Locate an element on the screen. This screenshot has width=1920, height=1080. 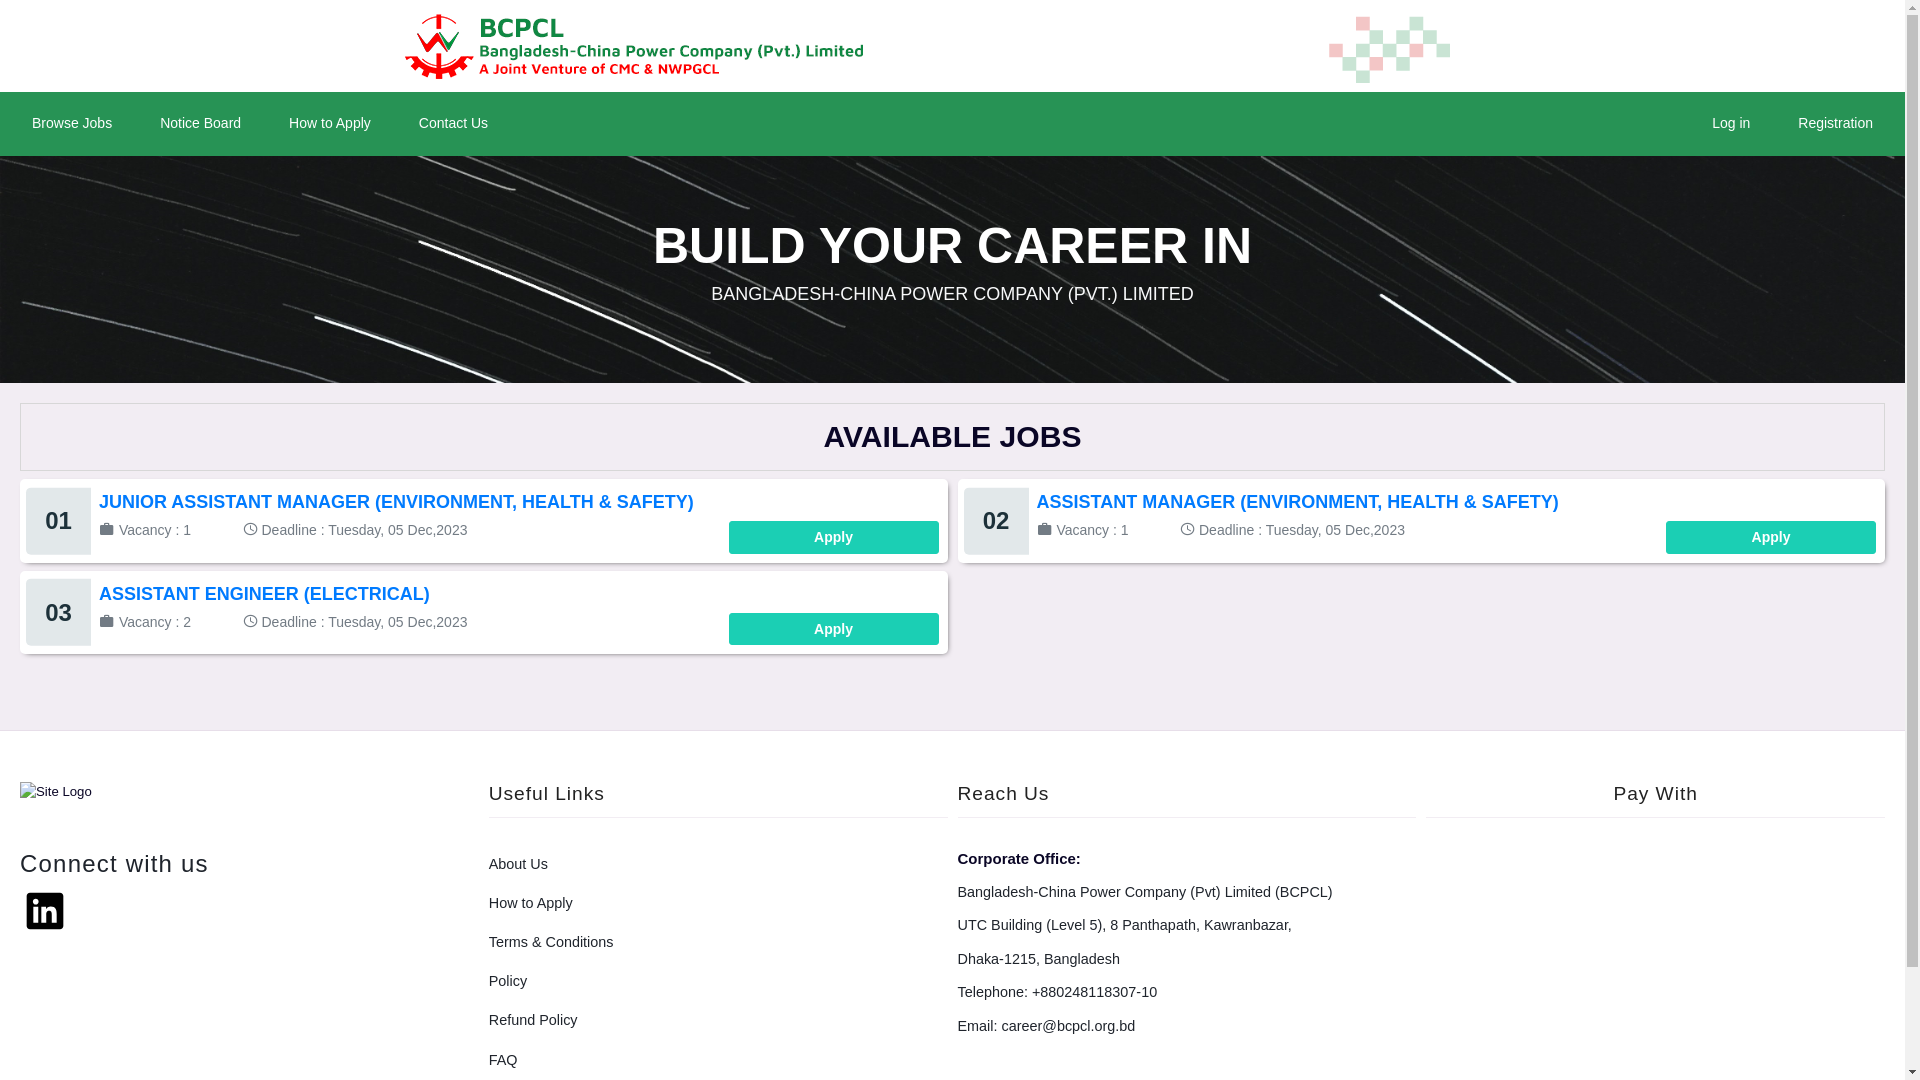
Refund Policy is located at coordinates (718, 1020).